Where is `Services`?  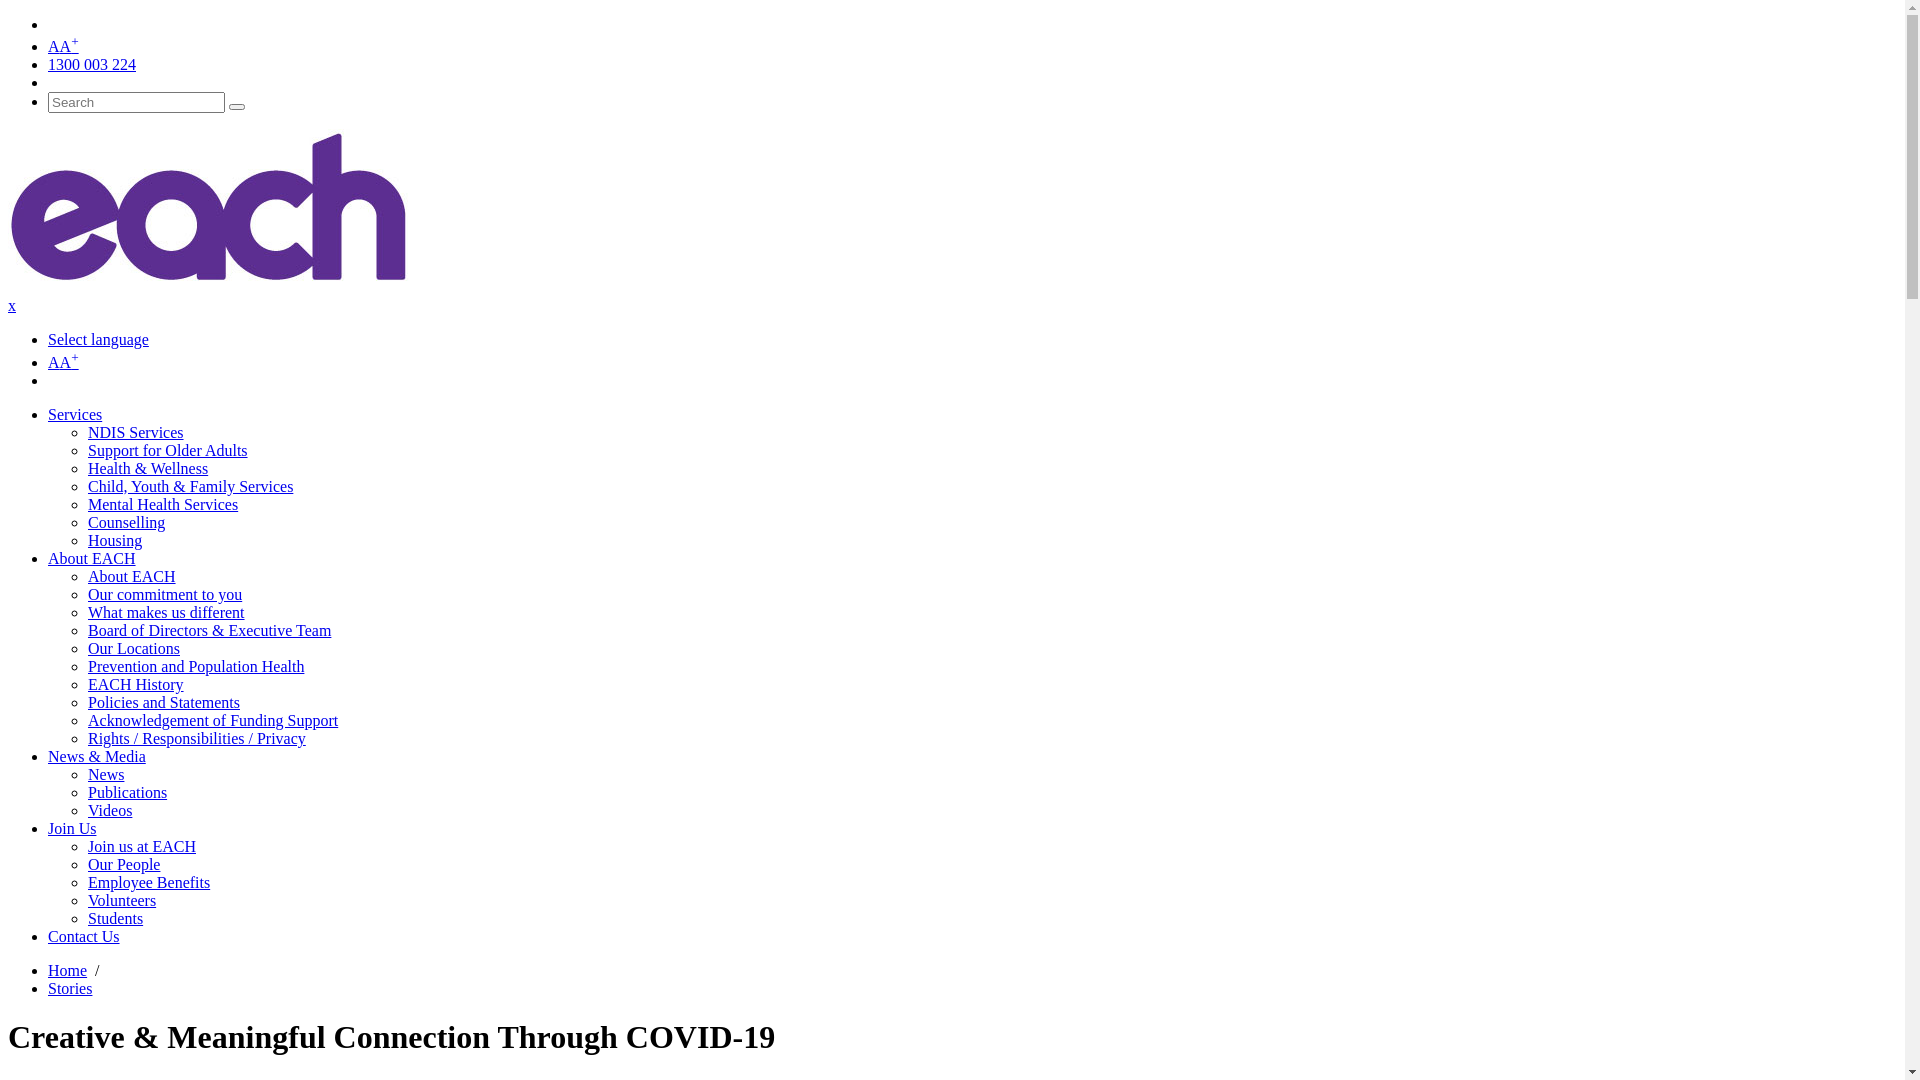
Services is located at coordinates (75, 414).